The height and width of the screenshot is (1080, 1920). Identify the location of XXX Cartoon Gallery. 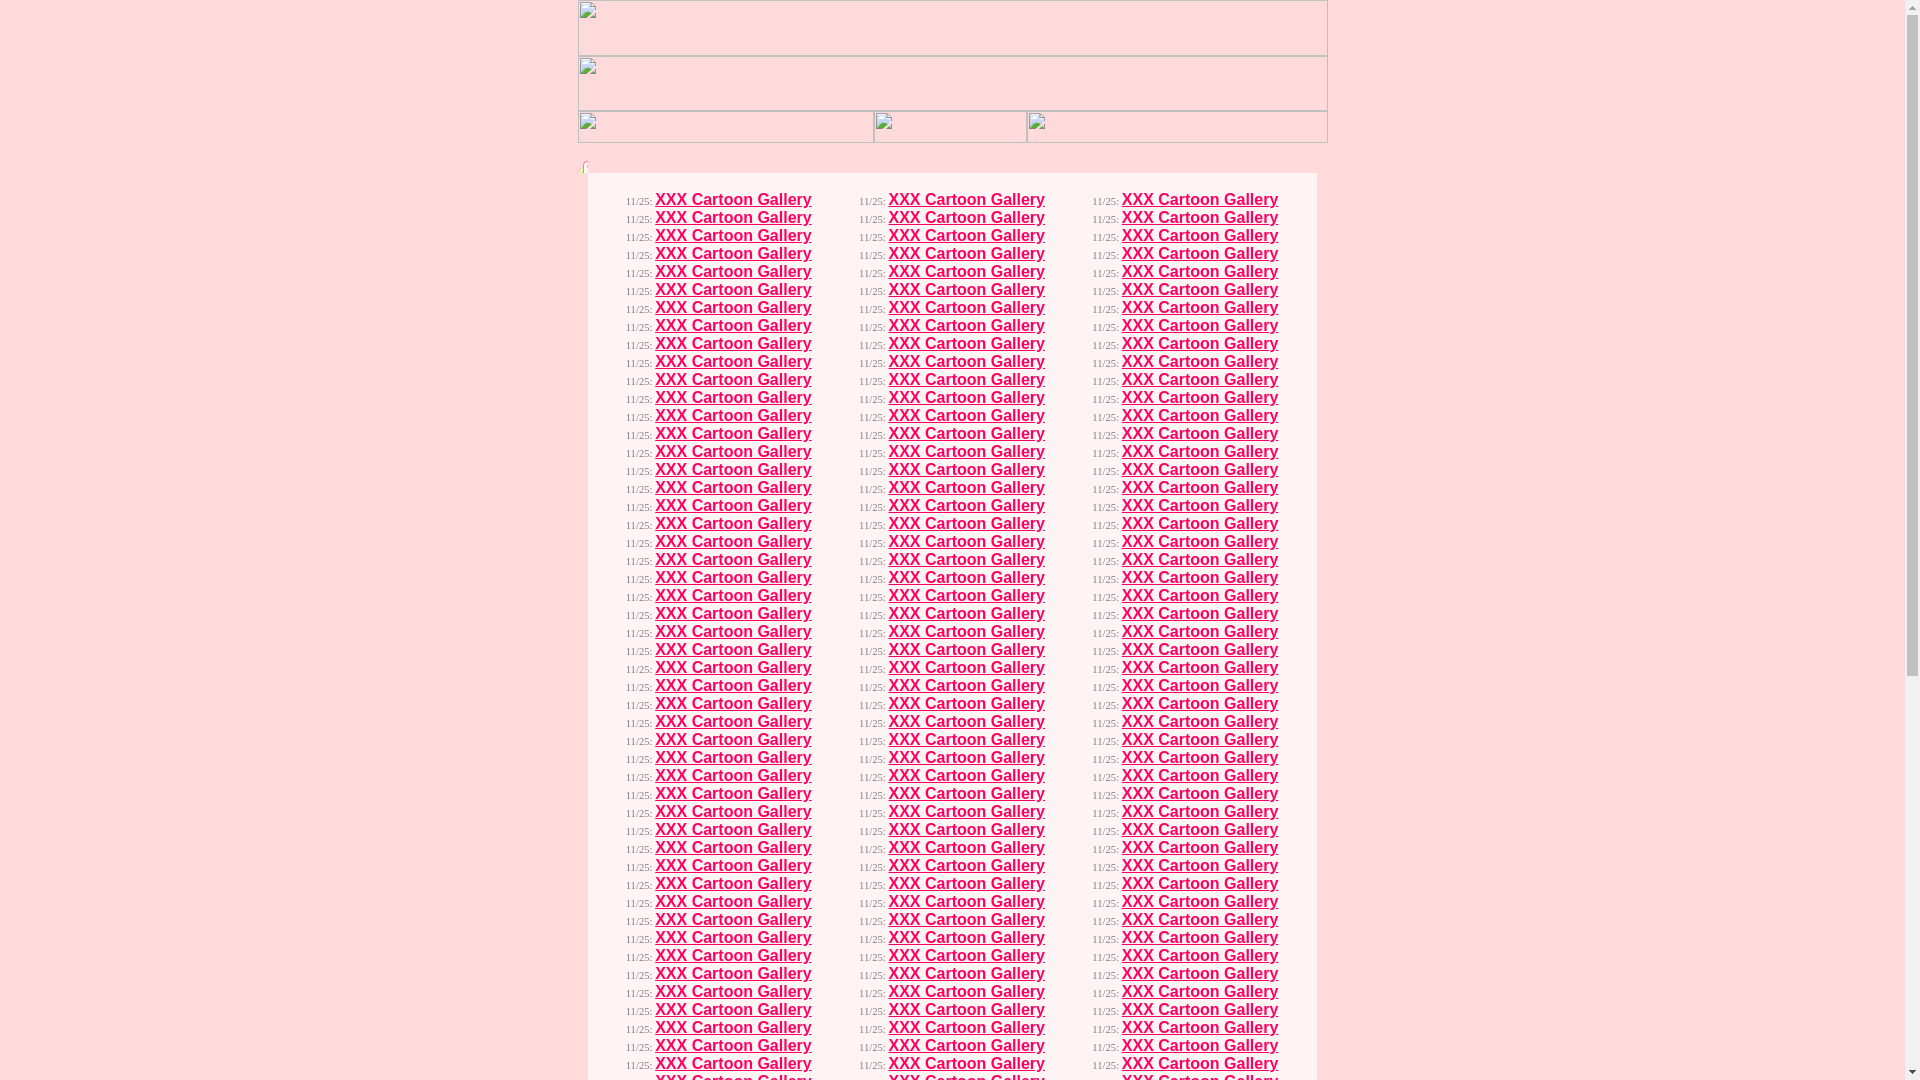
(966, 470).